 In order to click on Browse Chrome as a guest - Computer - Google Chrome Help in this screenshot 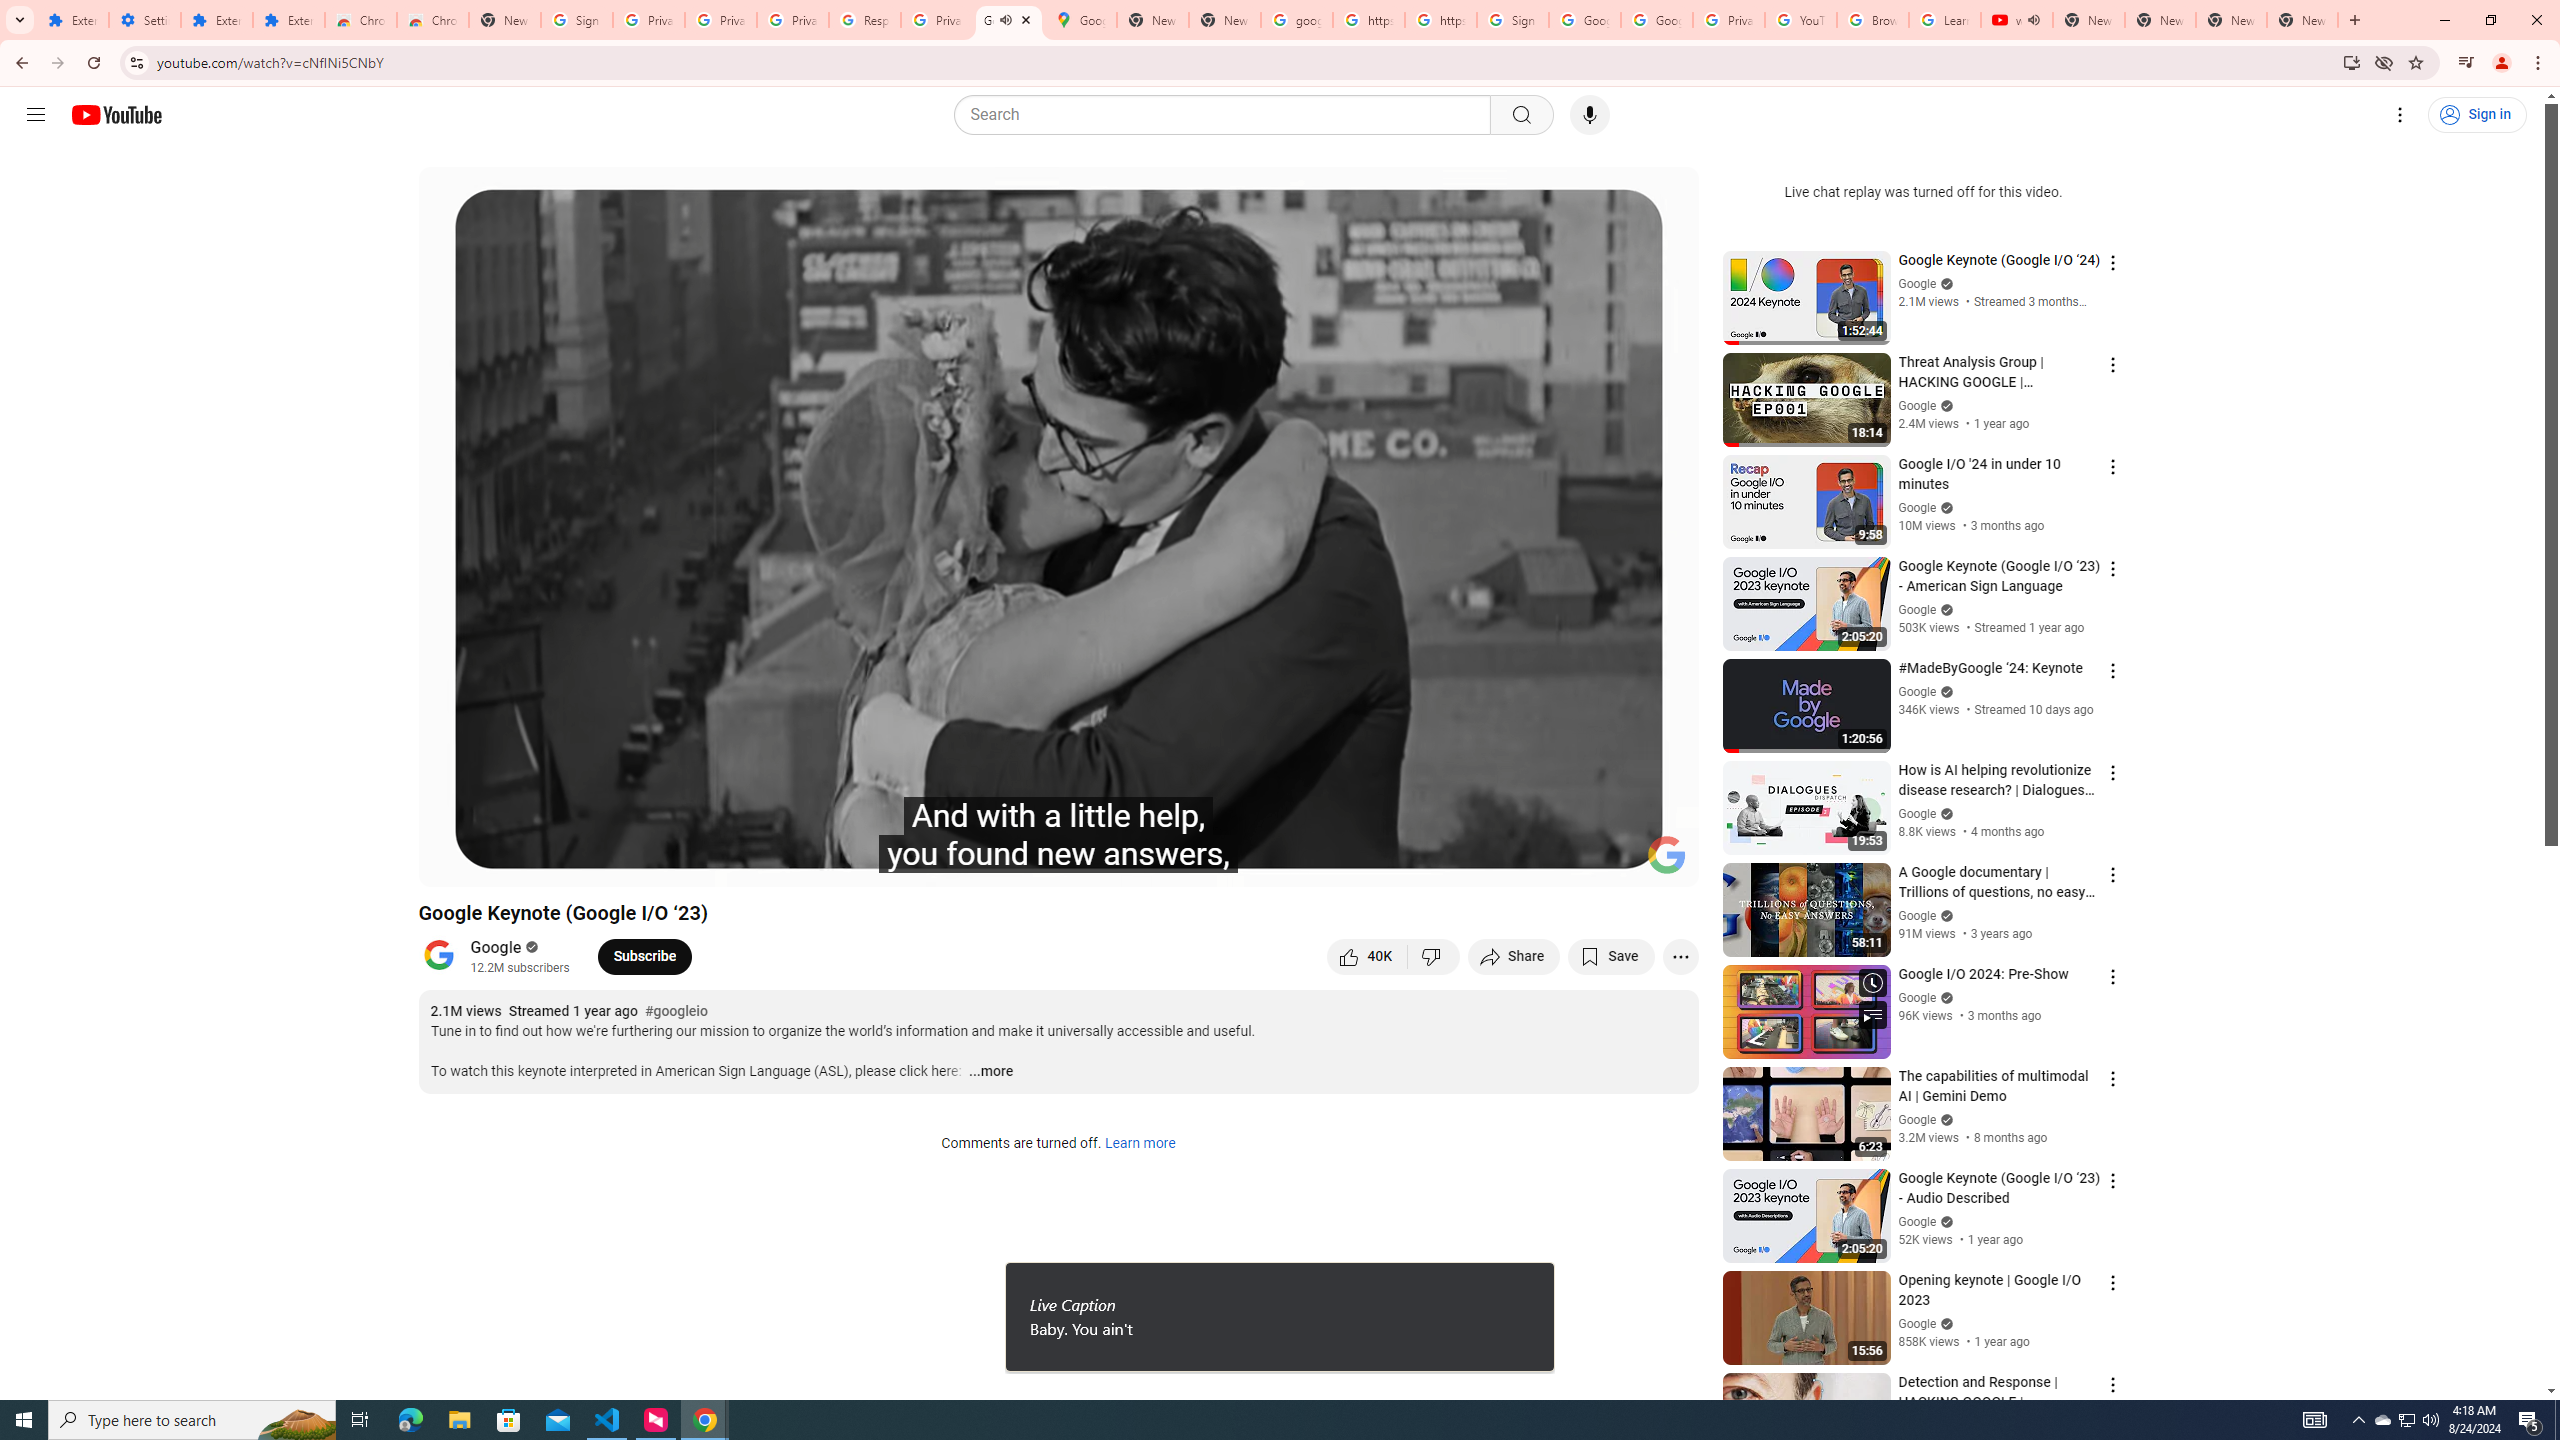, I will do `click(1872, 20)`.